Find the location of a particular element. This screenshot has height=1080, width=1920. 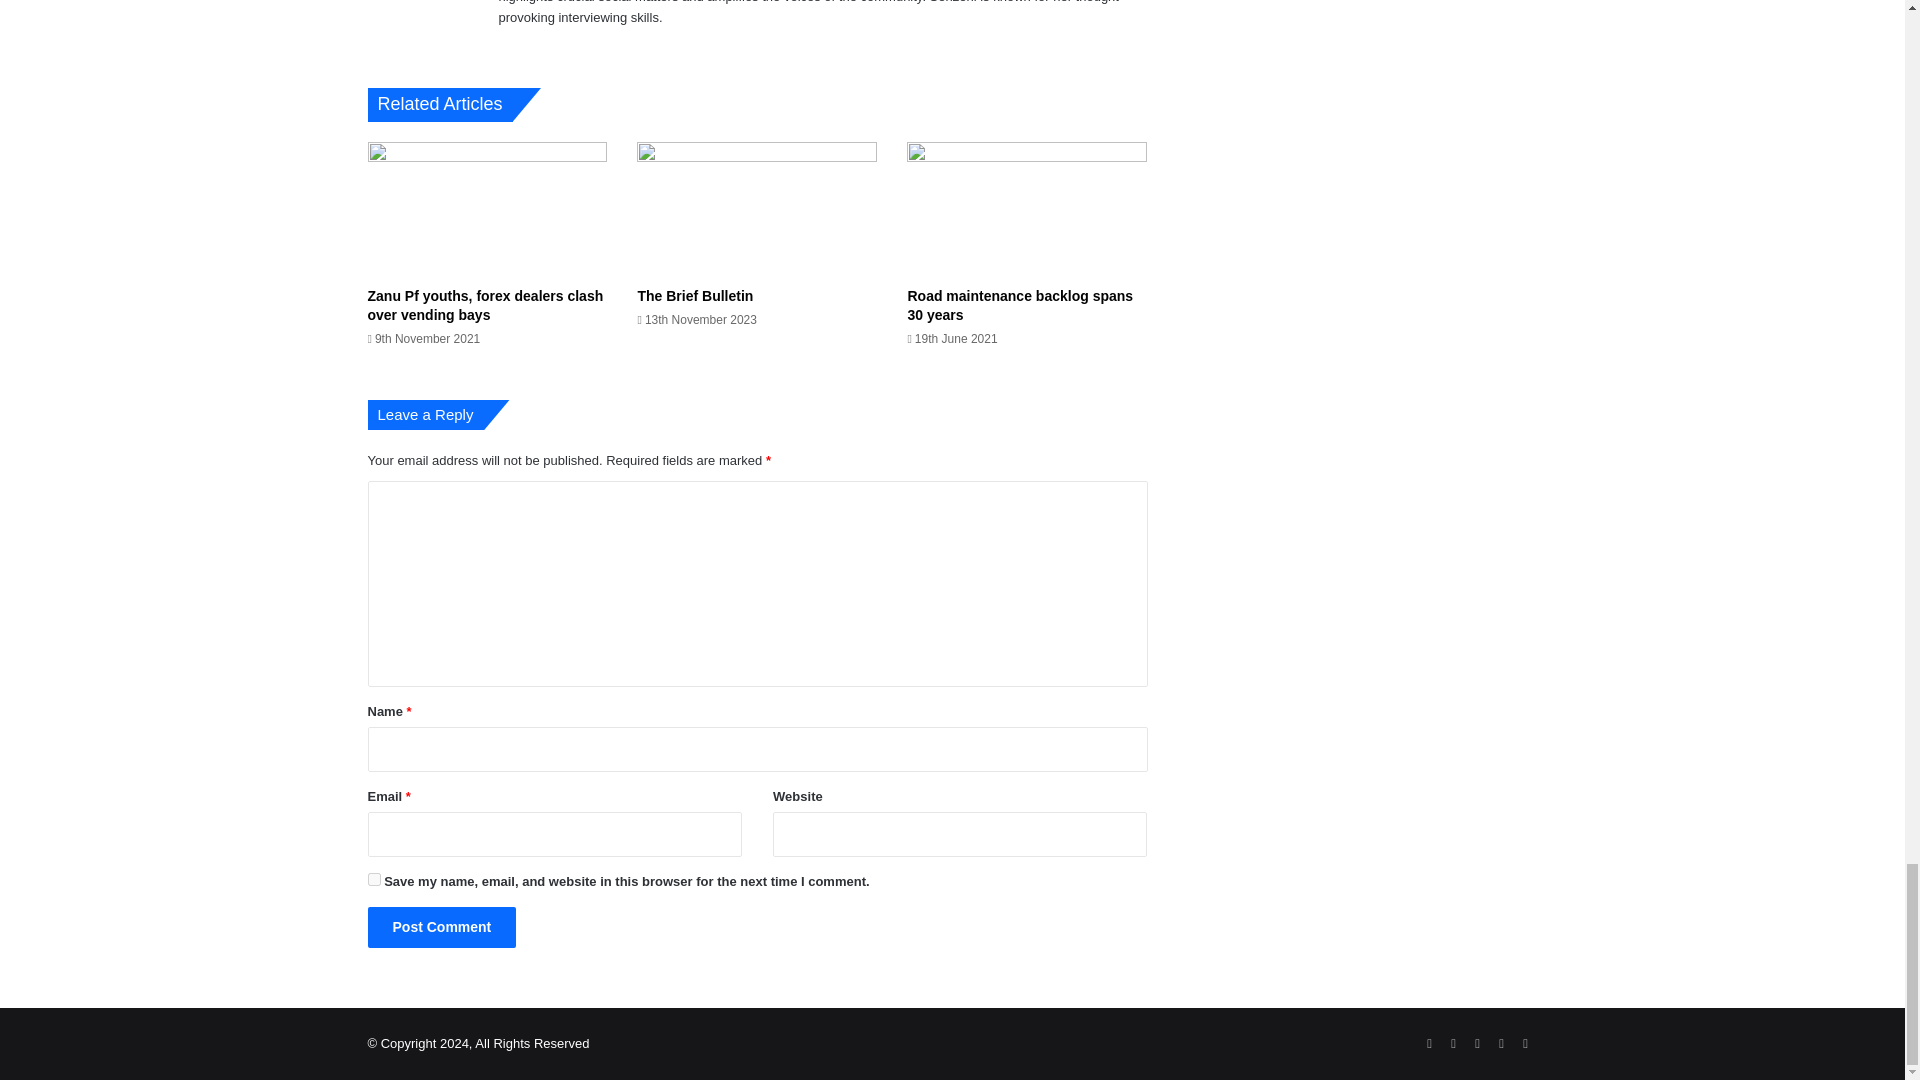

Road maintenance backlog spans 30 years is located at coordinates (1019, 305).